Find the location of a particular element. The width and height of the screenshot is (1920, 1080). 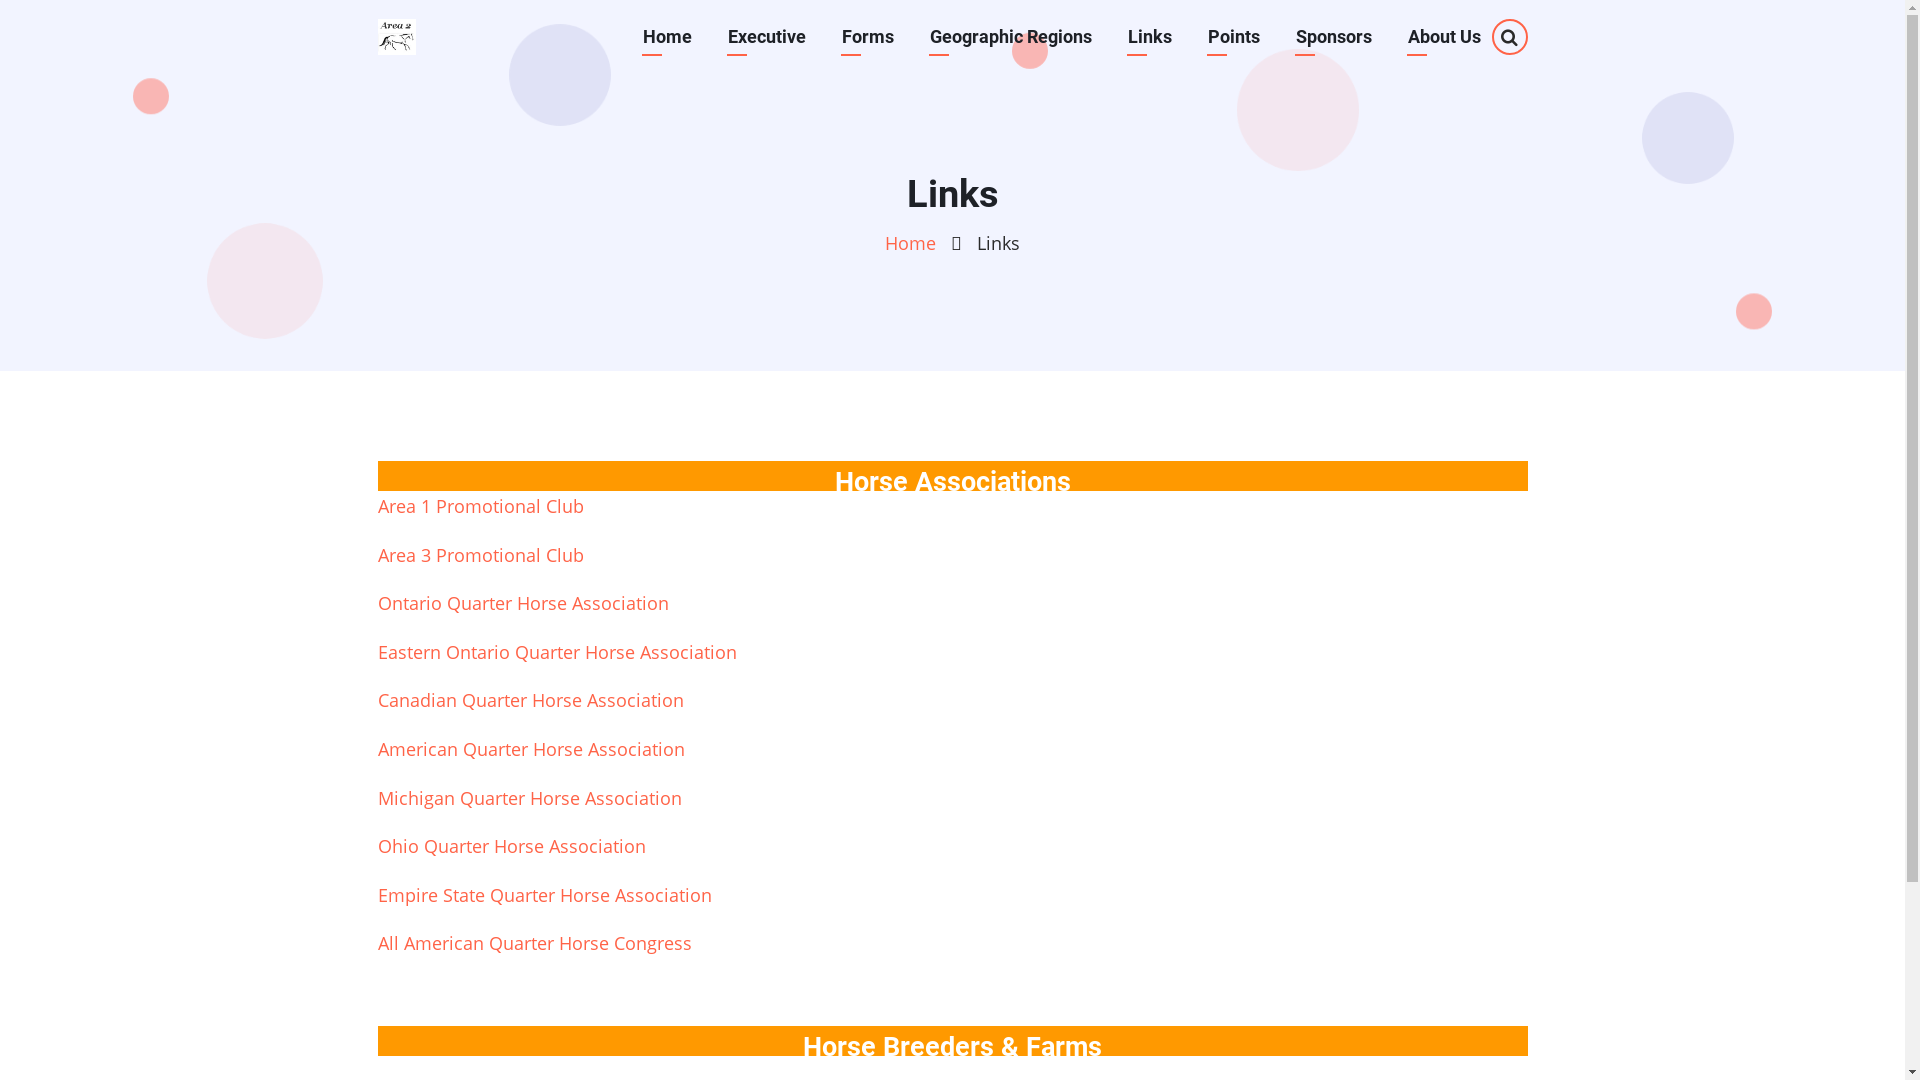

Canadian Quarter Horse Association is located at coordinates (531, 700).